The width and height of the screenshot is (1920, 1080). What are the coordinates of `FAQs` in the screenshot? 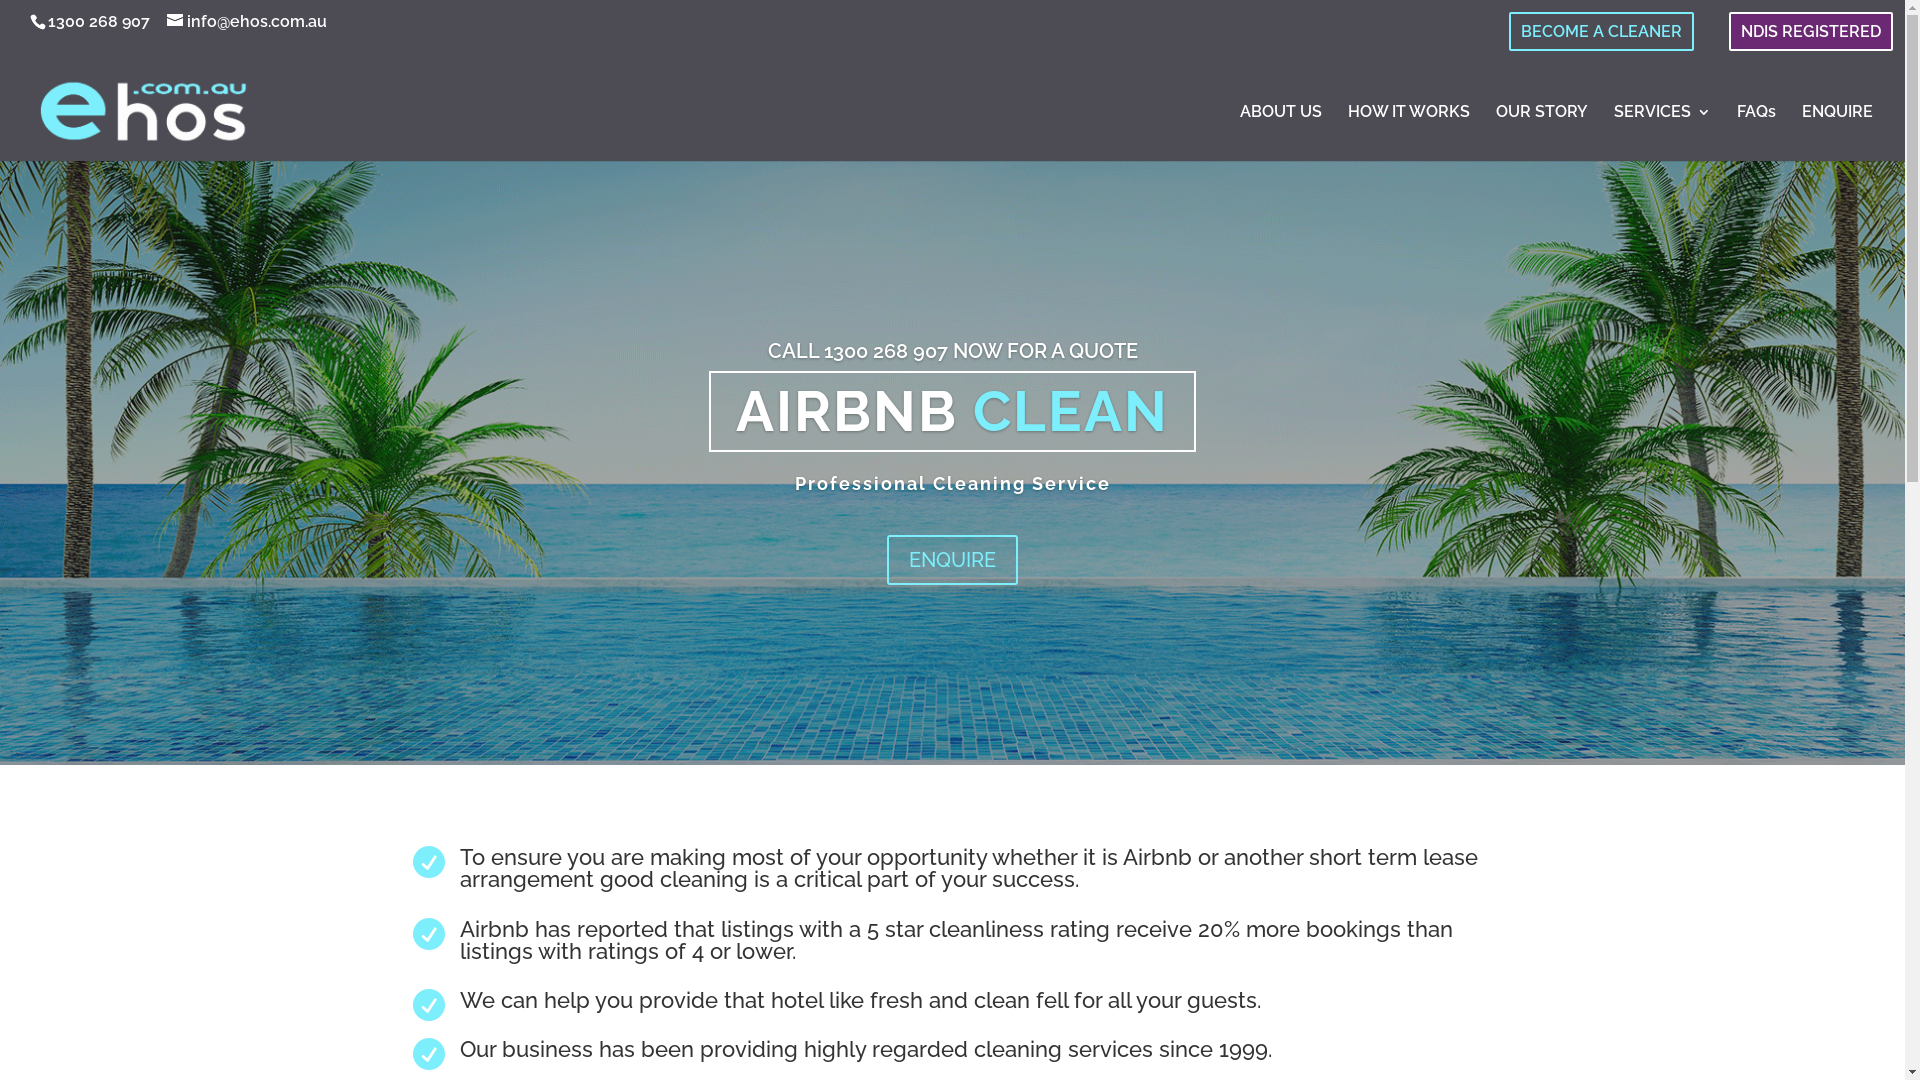 It's located at (1756, 133).